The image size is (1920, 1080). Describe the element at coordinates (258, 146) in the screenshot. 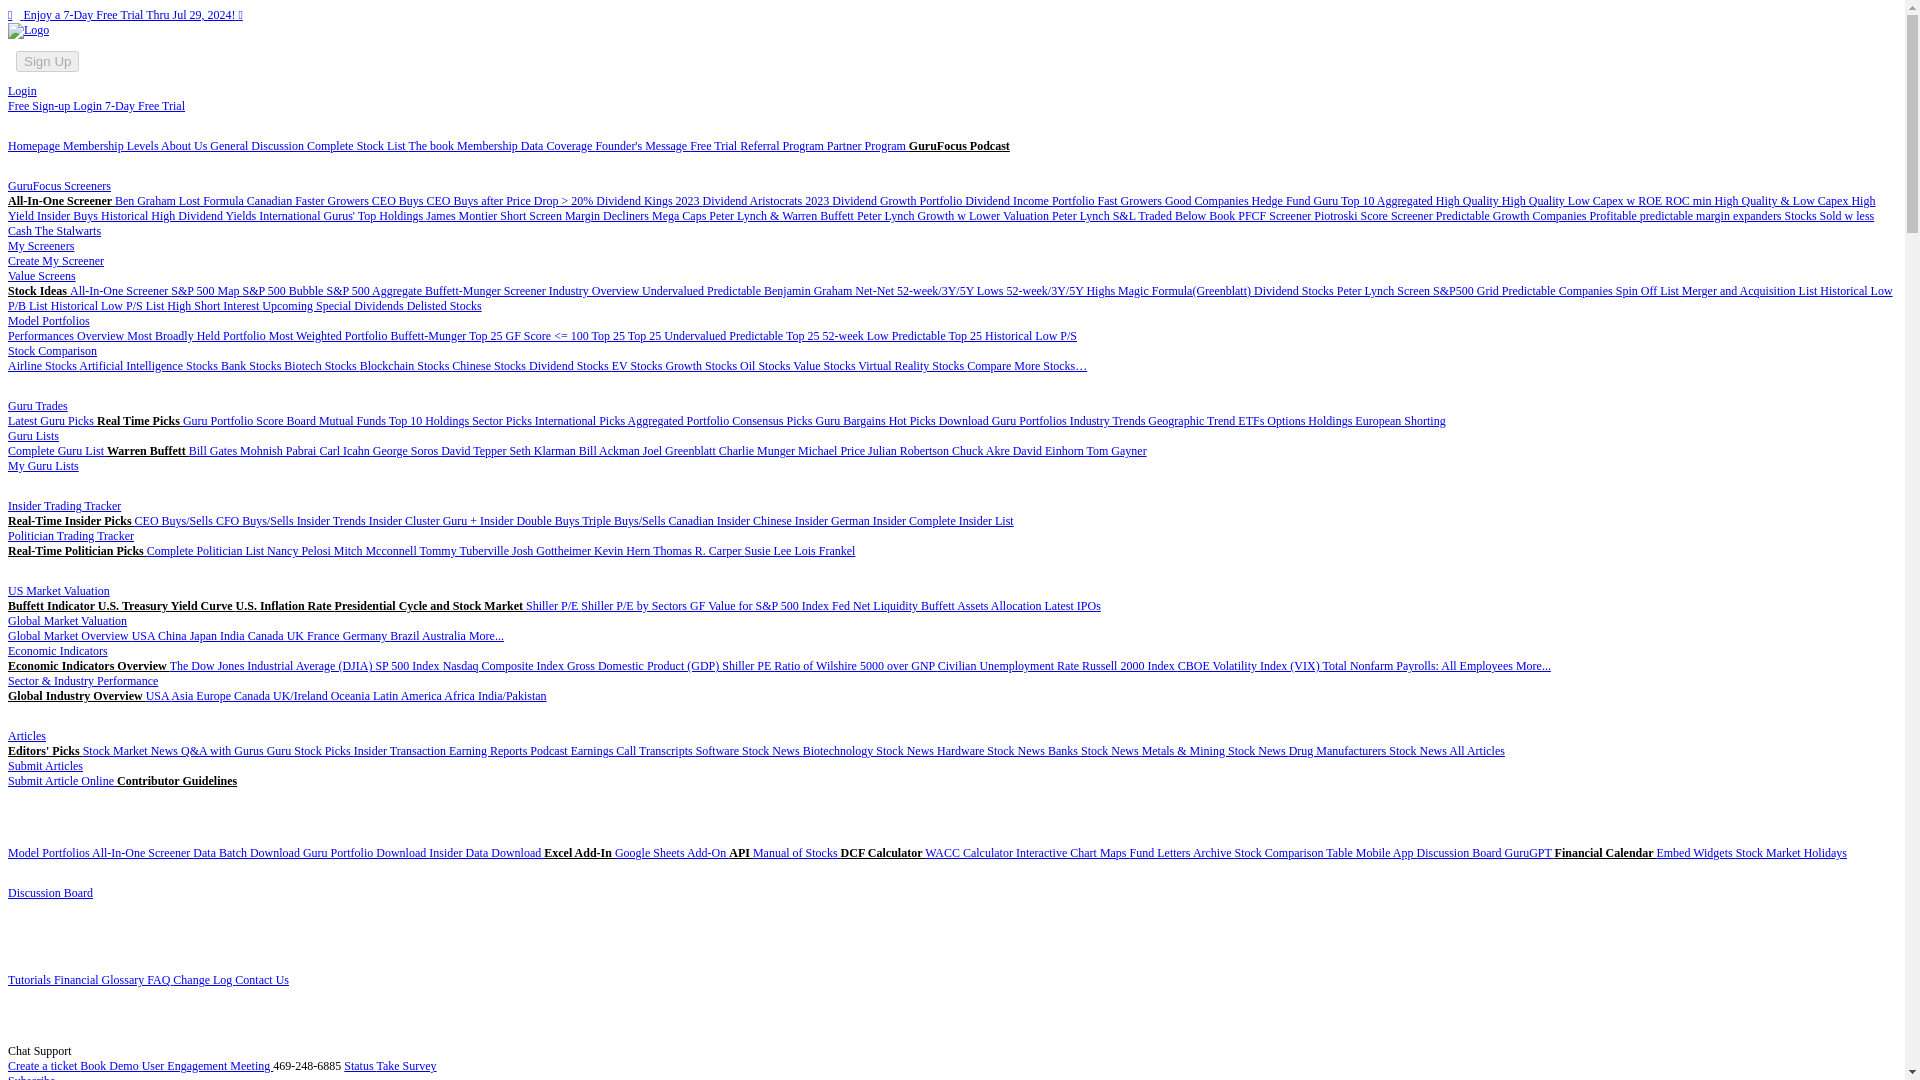

I see `General Discussion` at that location.